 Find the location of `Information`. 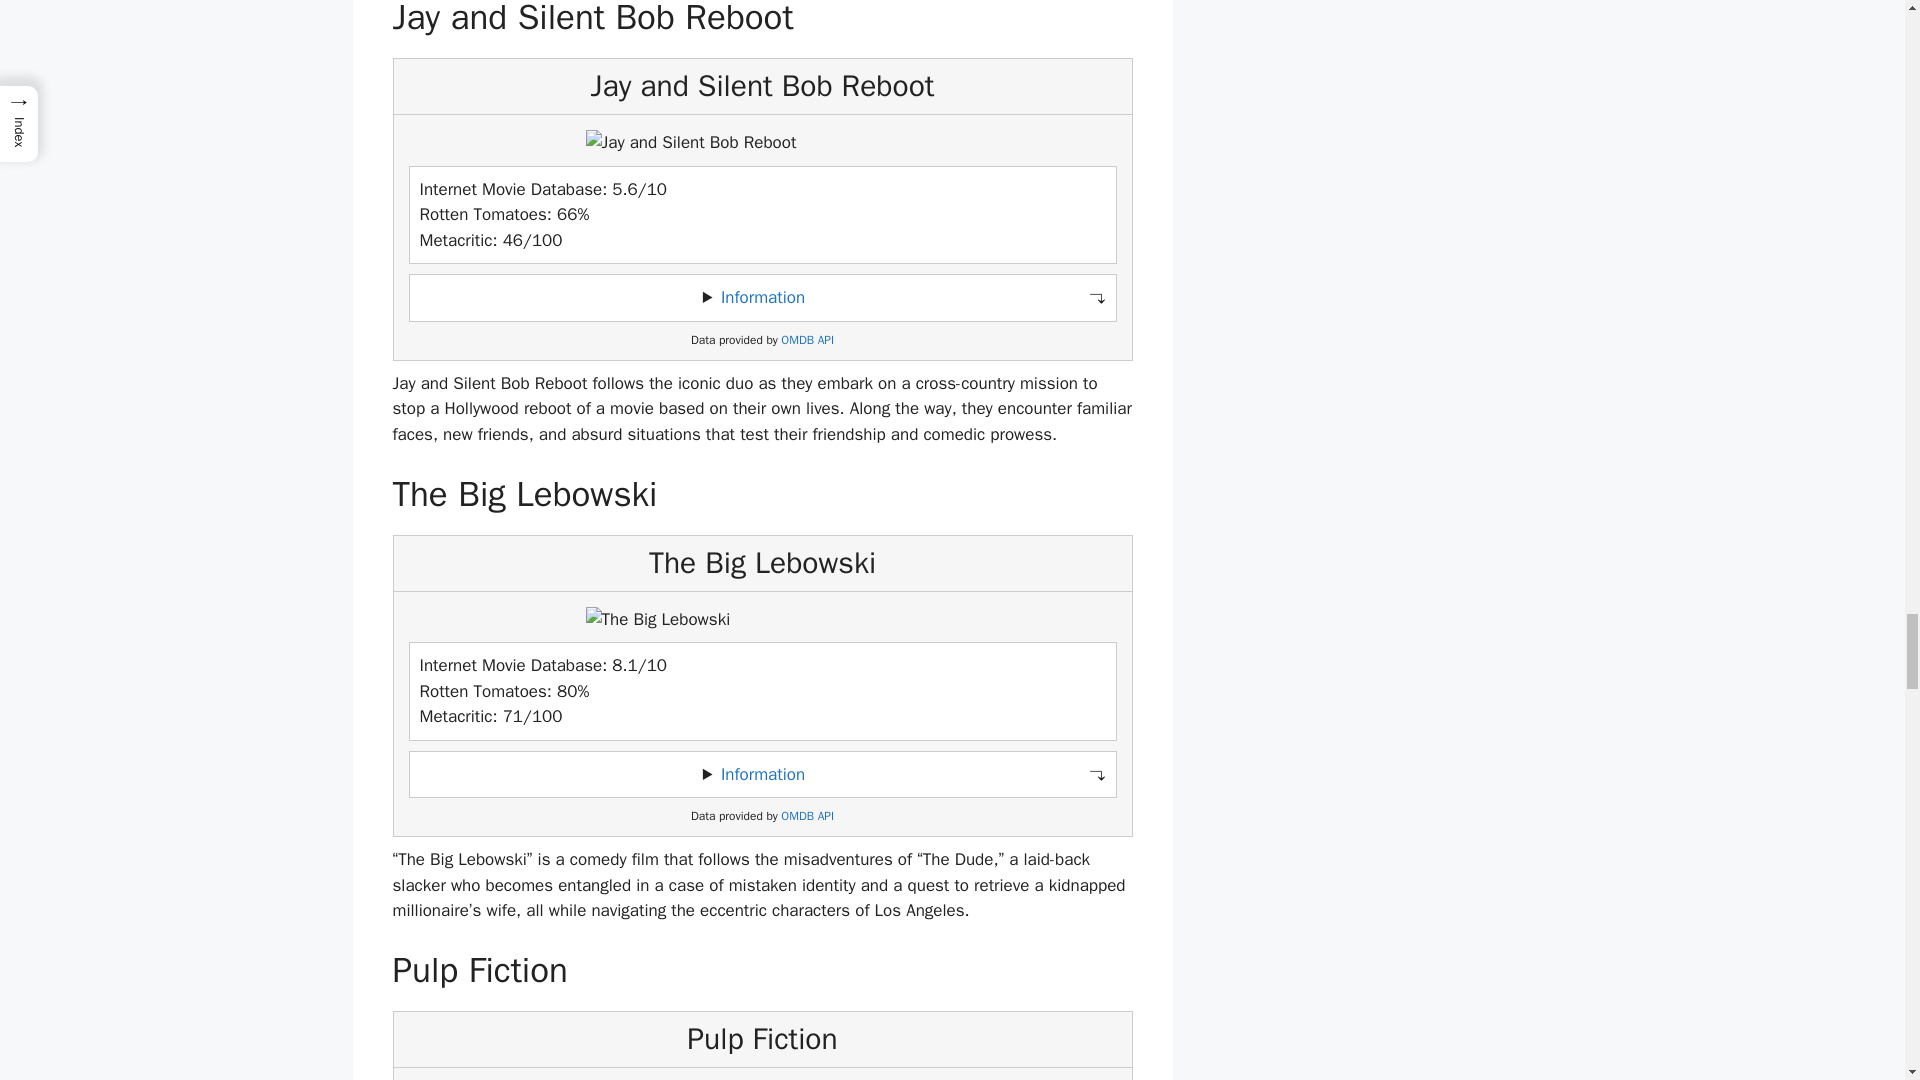

Information is located at coordinates (762, 297).